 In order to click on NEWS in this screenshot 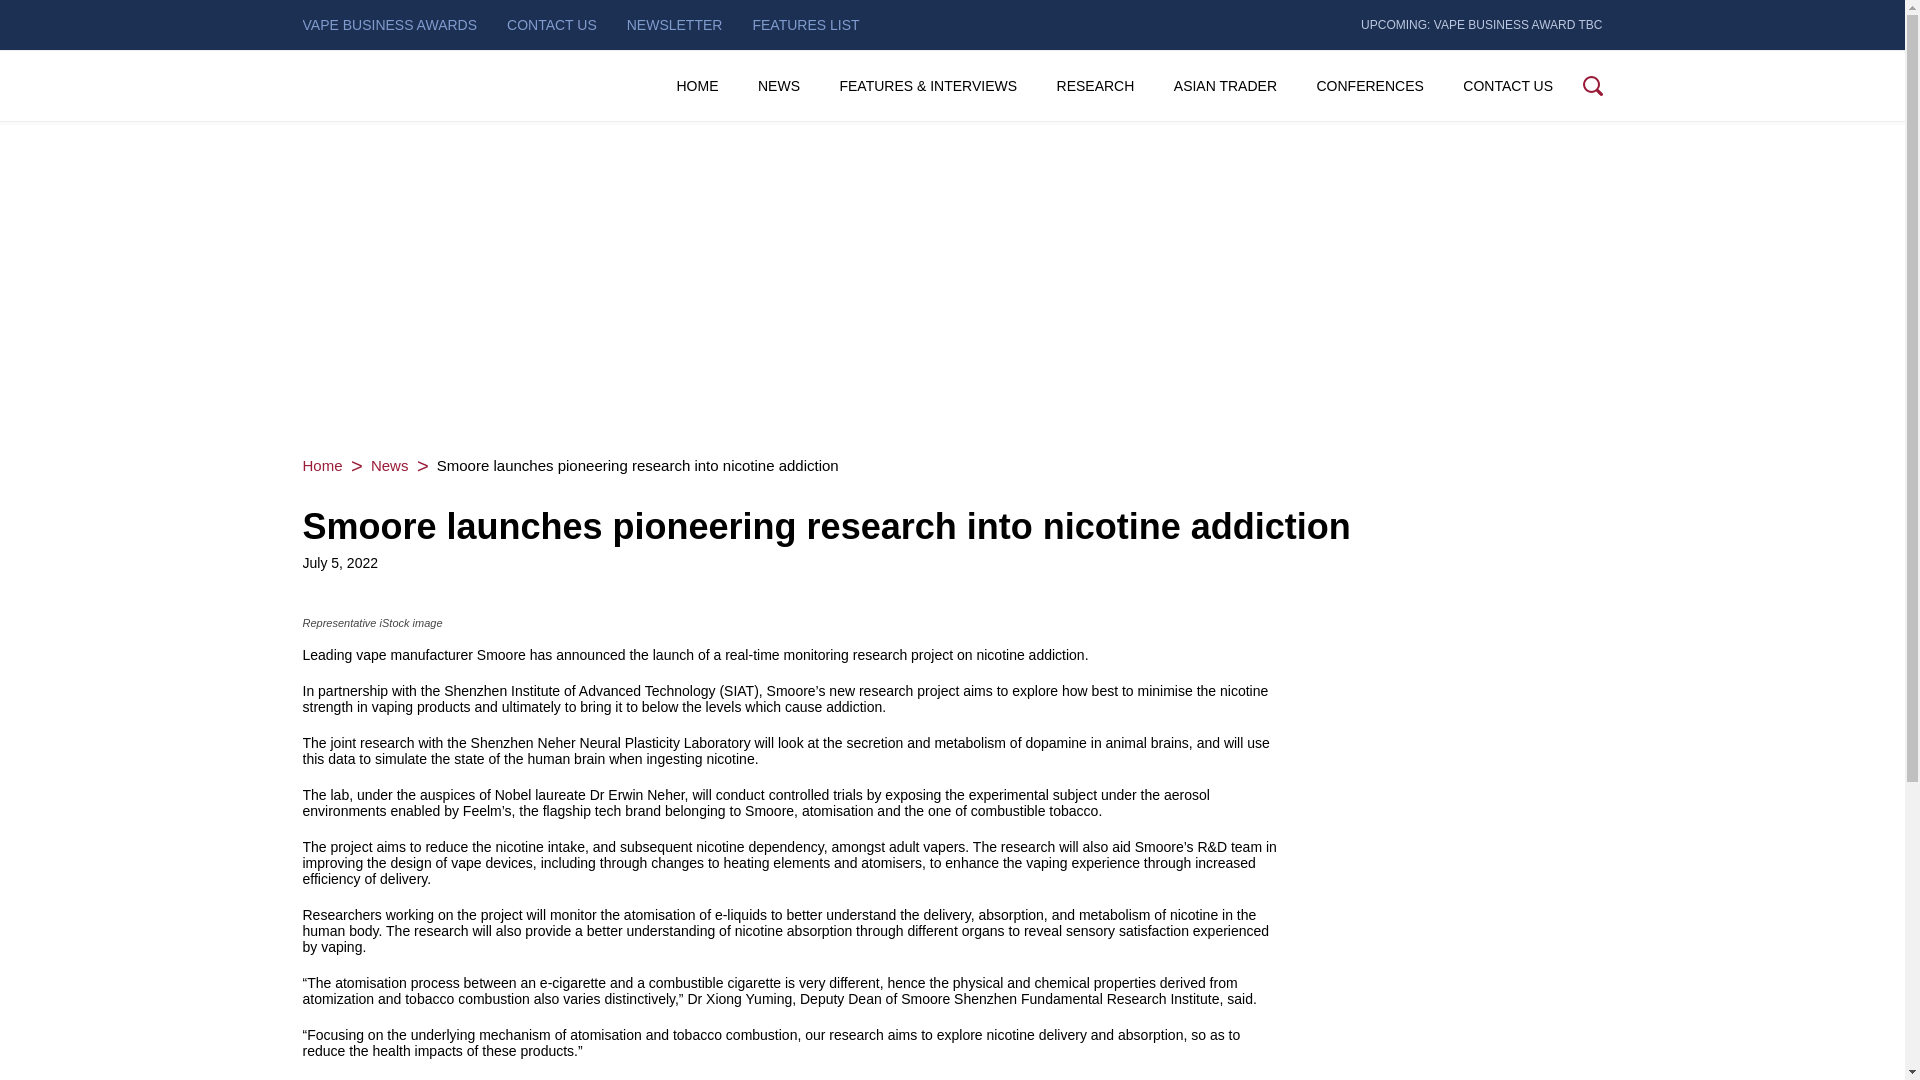, I will do `click(779, 86)`.